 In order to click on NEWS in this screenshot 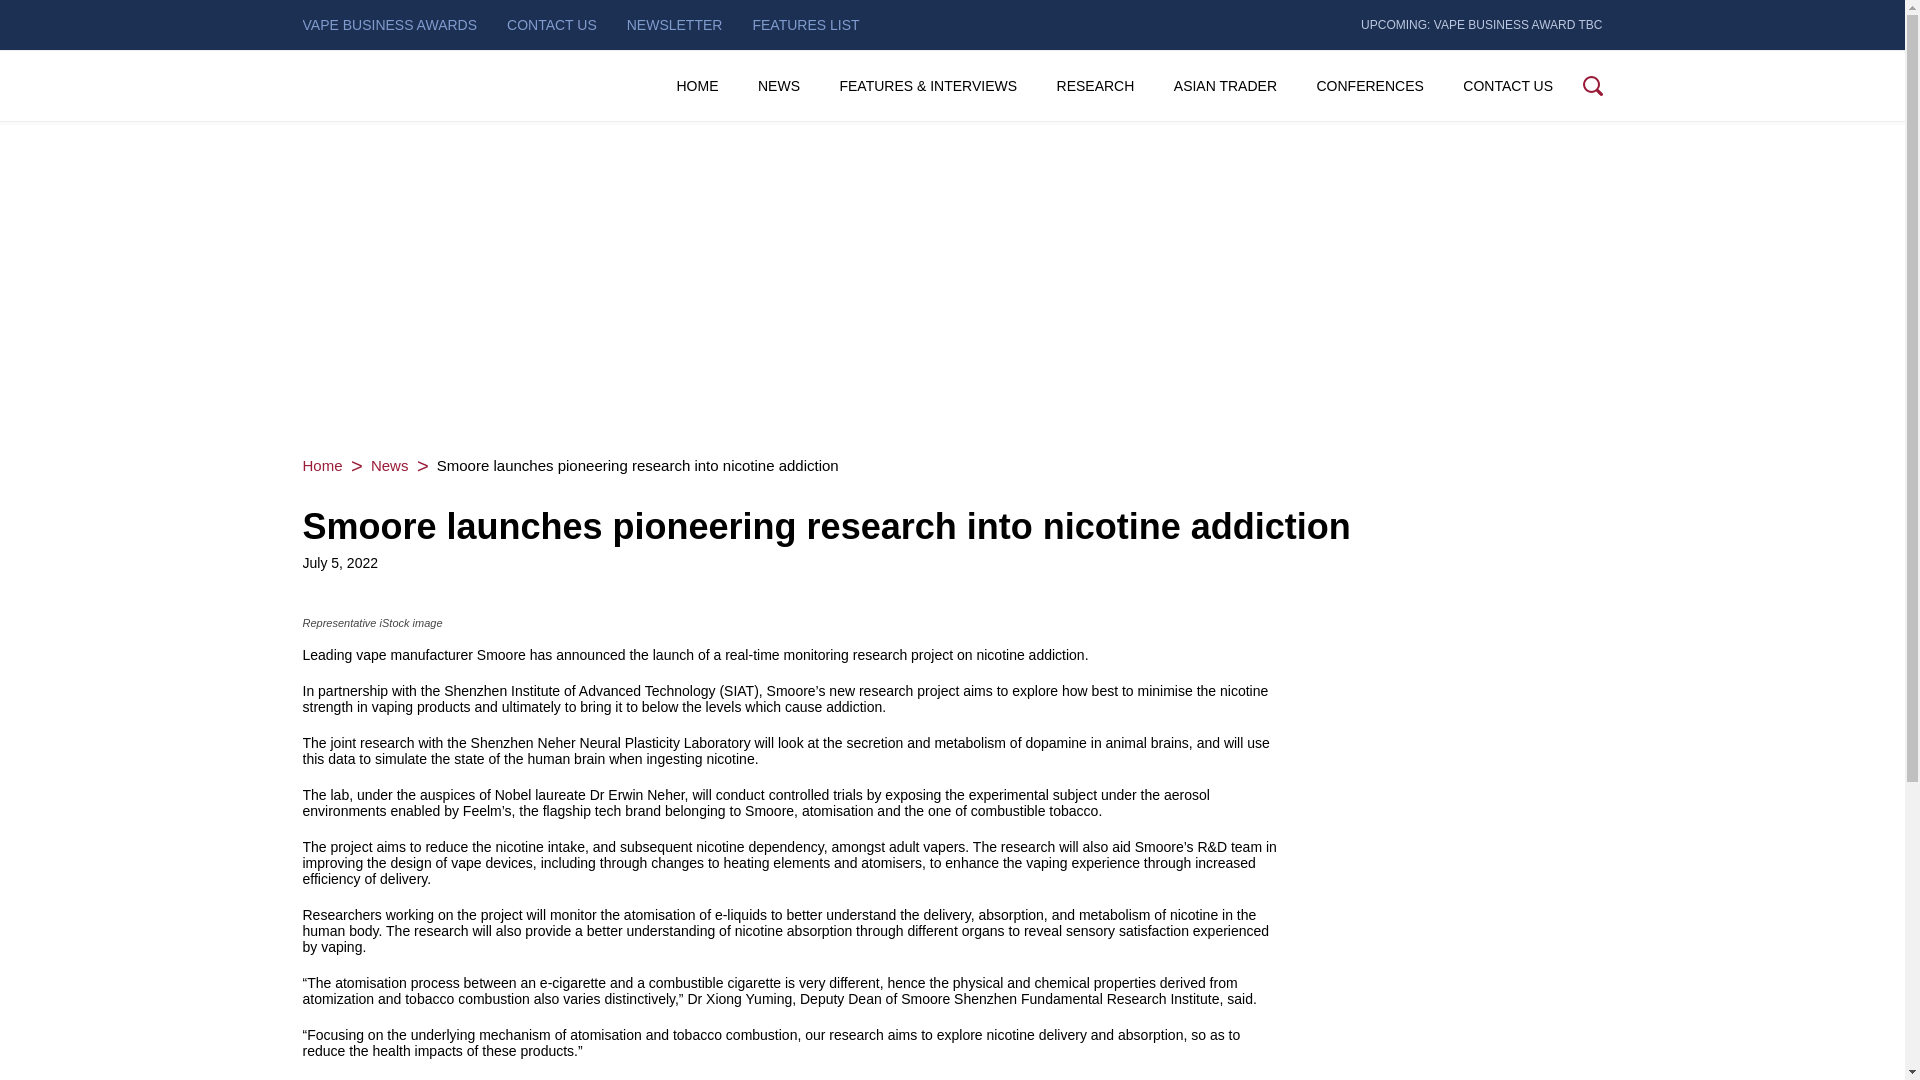, I will do `click(779, 86)`.